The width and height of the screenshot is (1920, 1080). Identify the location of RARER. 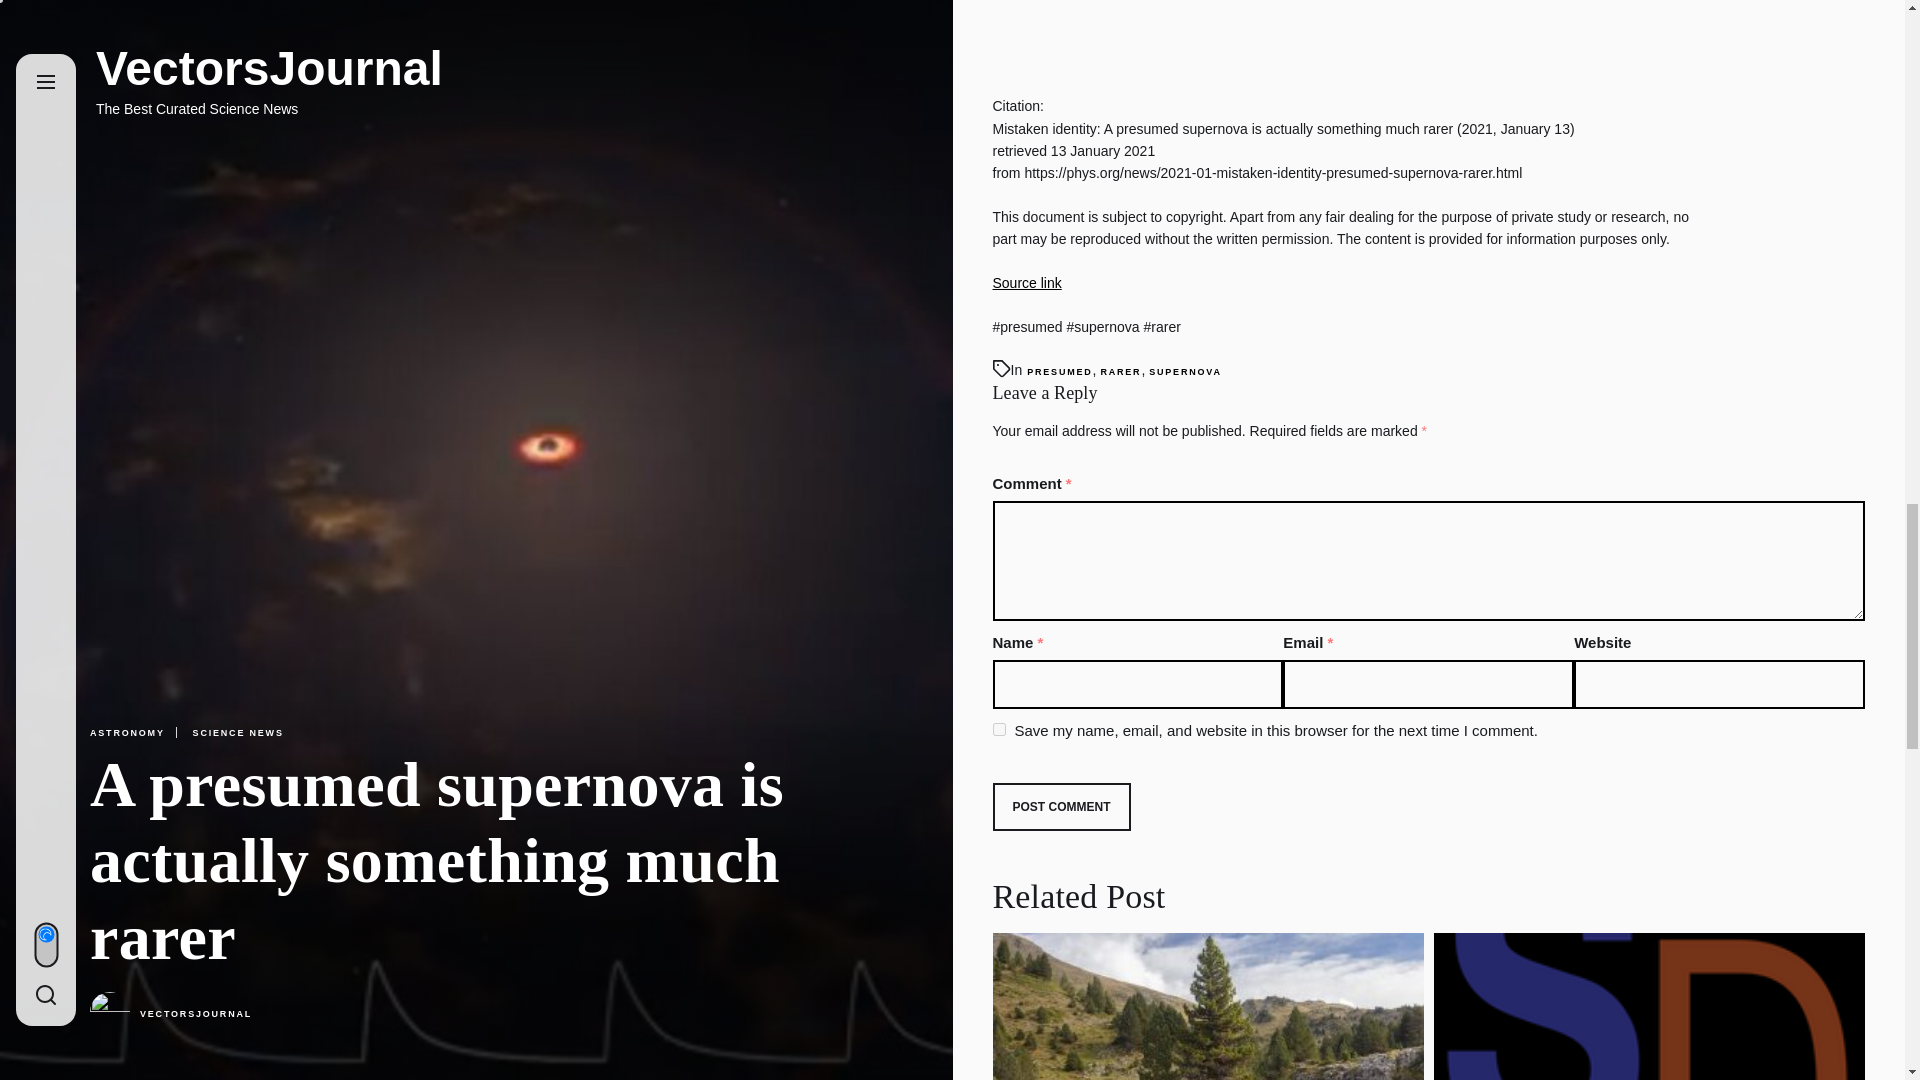
(1120, 372).